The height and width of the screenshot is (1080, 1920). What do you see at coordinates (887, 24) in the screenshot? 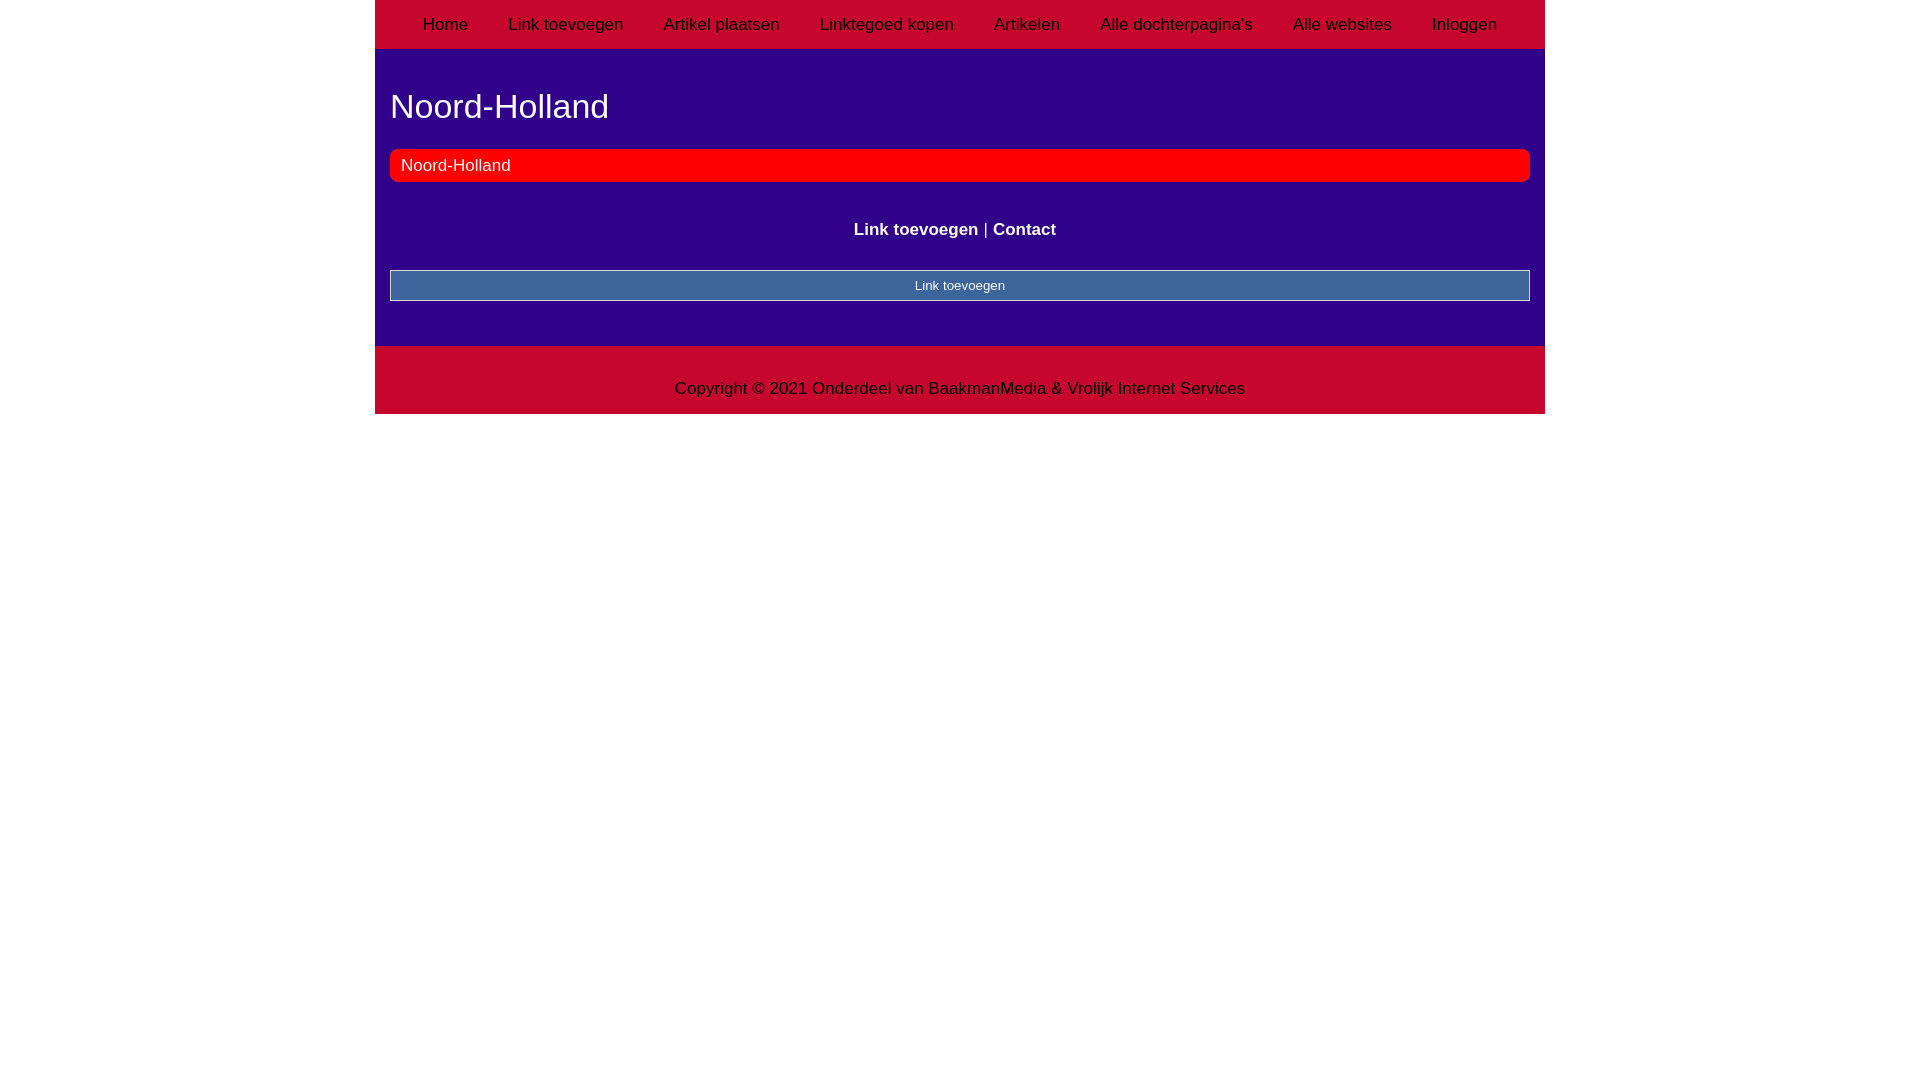
I see `Linktegoed kopen` at bounding box center [887, 24].